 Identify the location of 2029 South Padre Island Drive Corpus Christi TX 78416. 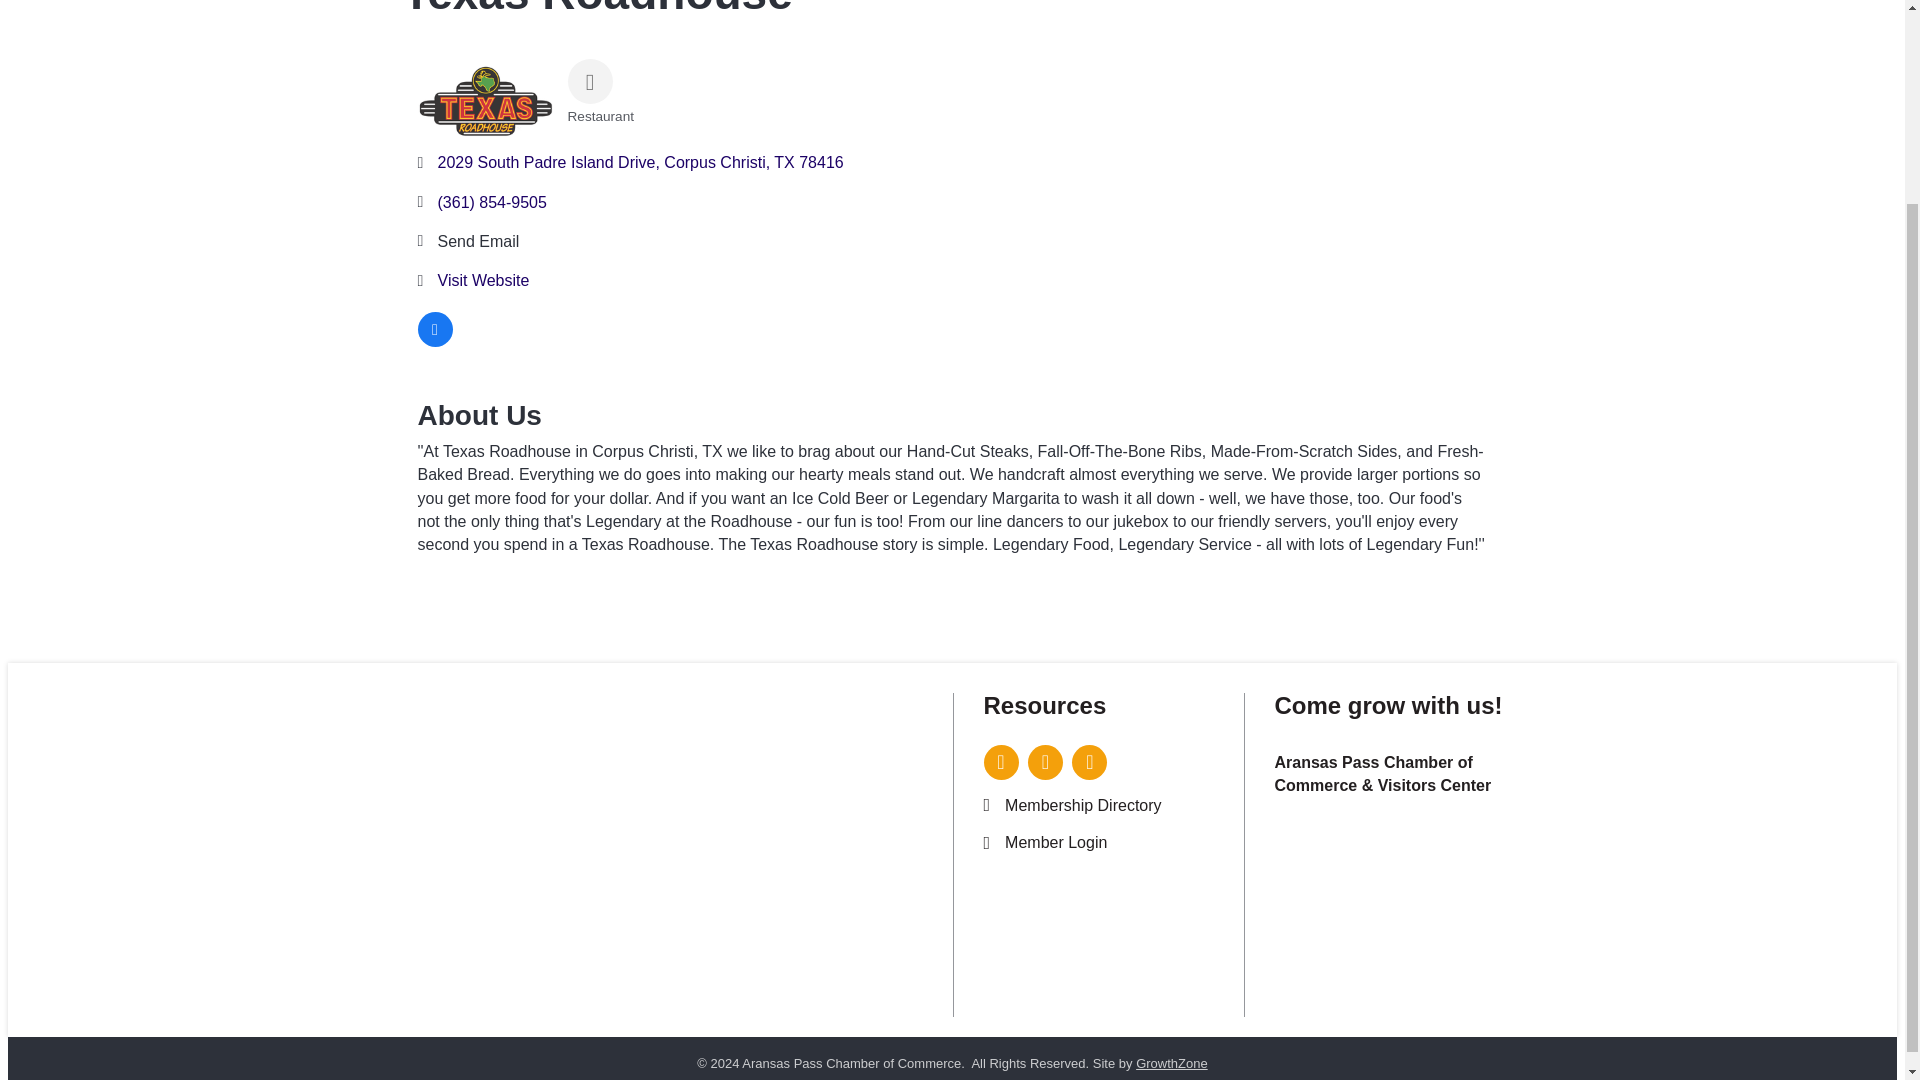
(640, 162).